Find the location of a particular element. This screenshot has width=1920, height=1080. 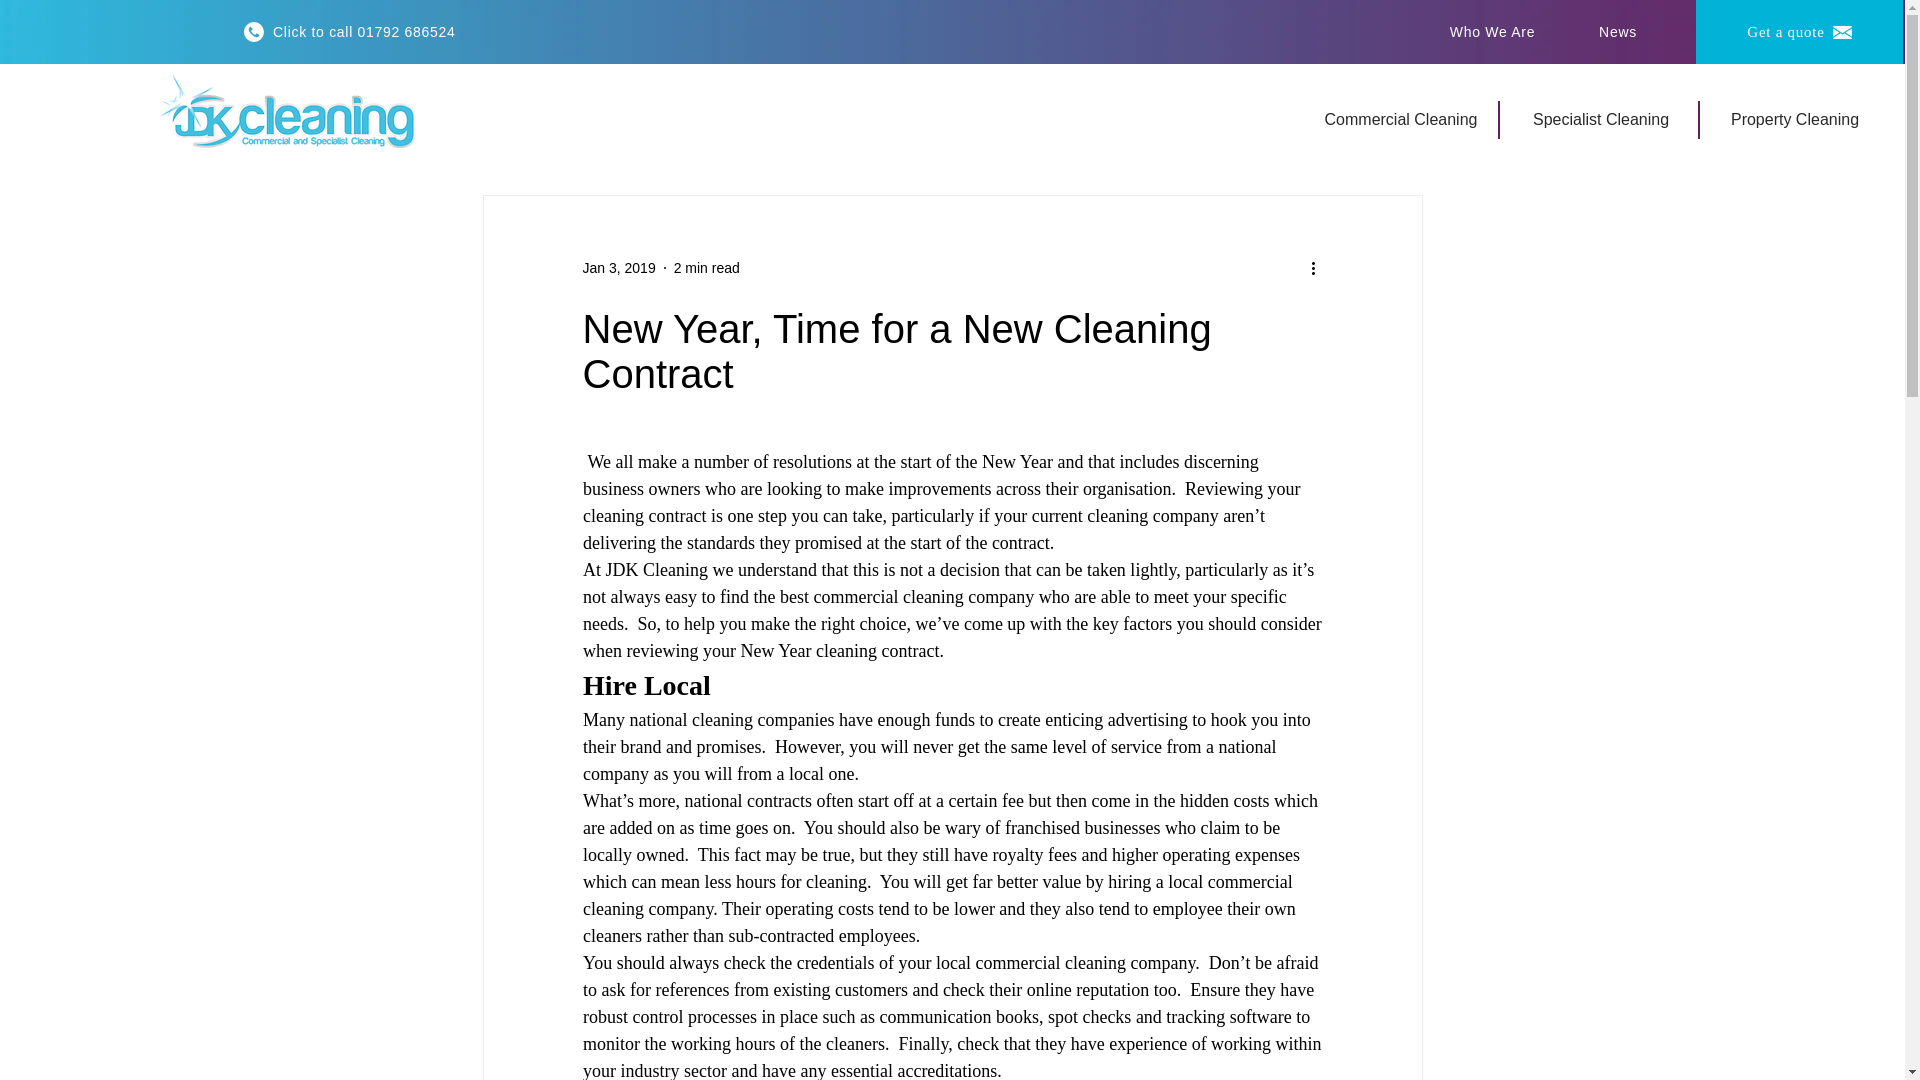

Specialist Cleaning is located at coordinates (1602, 120).